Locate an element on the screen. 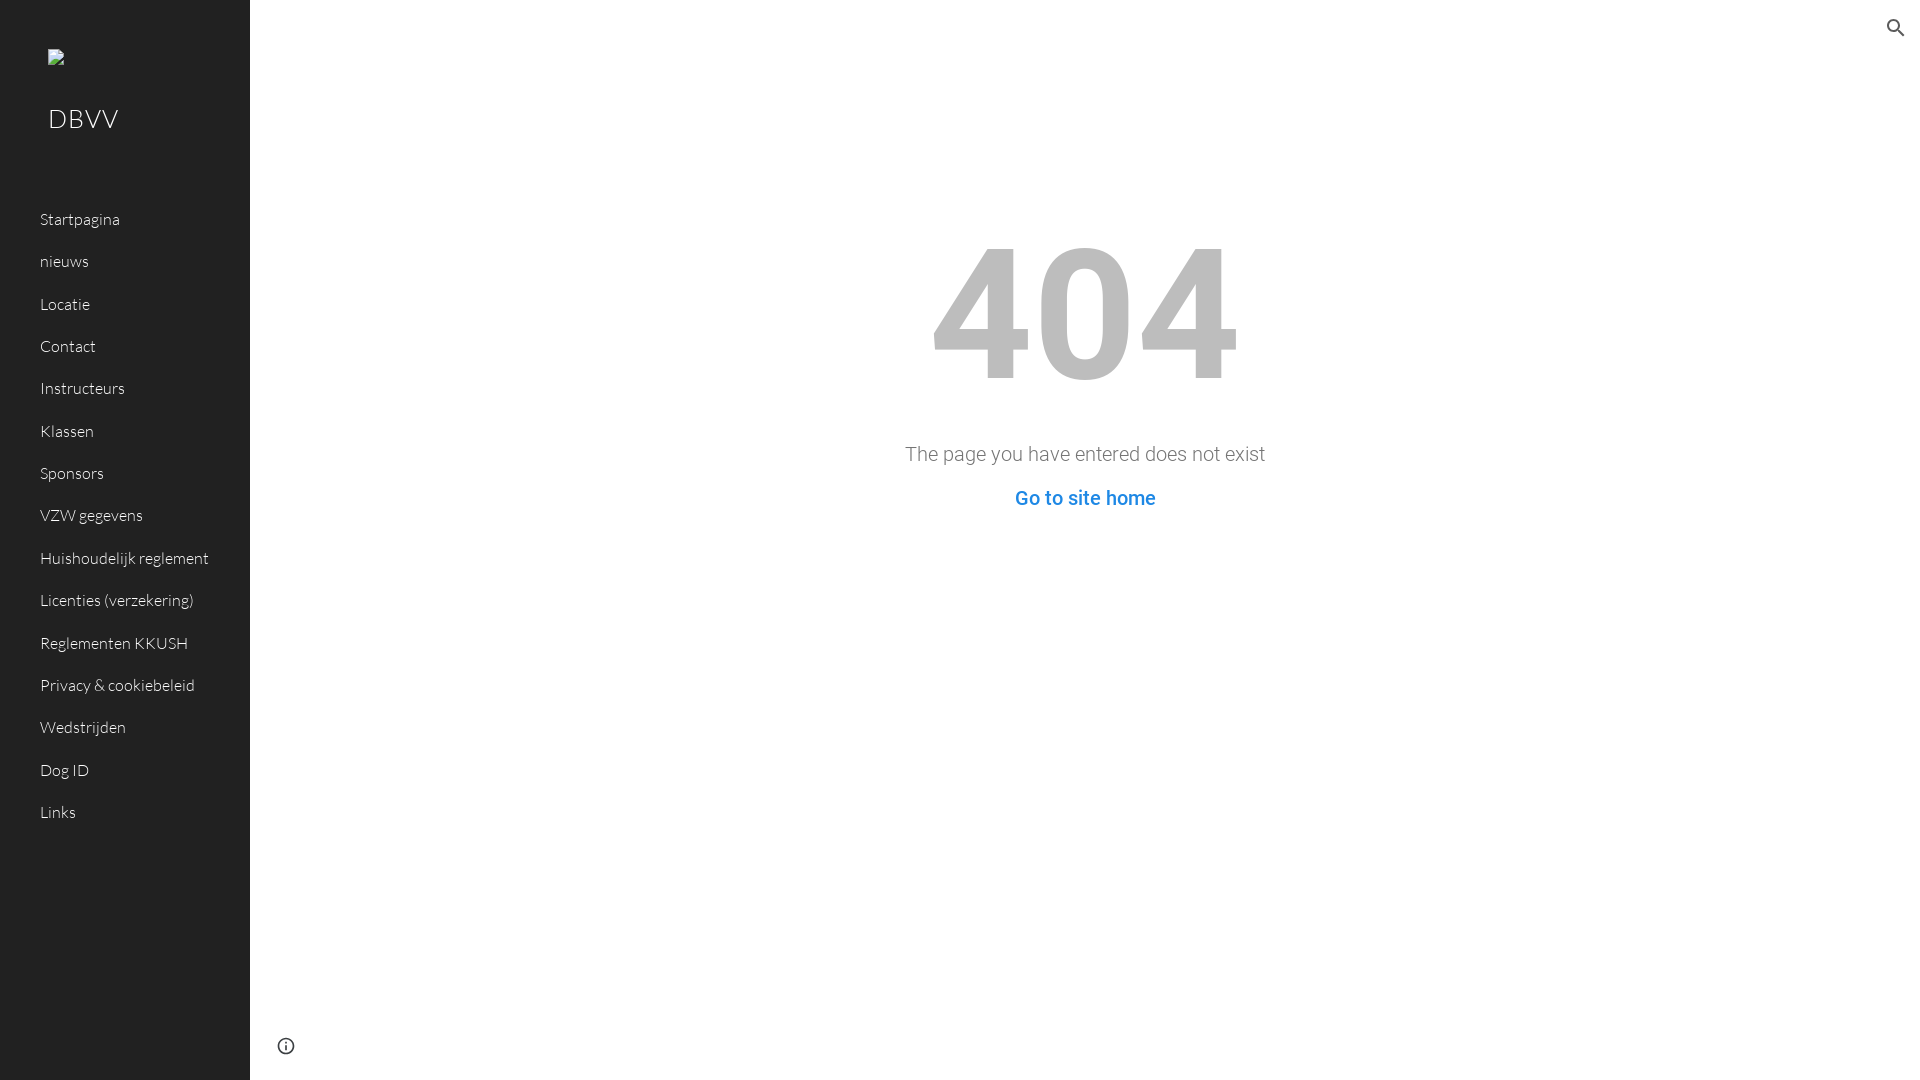 The height and width of the screenshot is (1080, 1920). Startpagina is located at coordinates (137, 219).